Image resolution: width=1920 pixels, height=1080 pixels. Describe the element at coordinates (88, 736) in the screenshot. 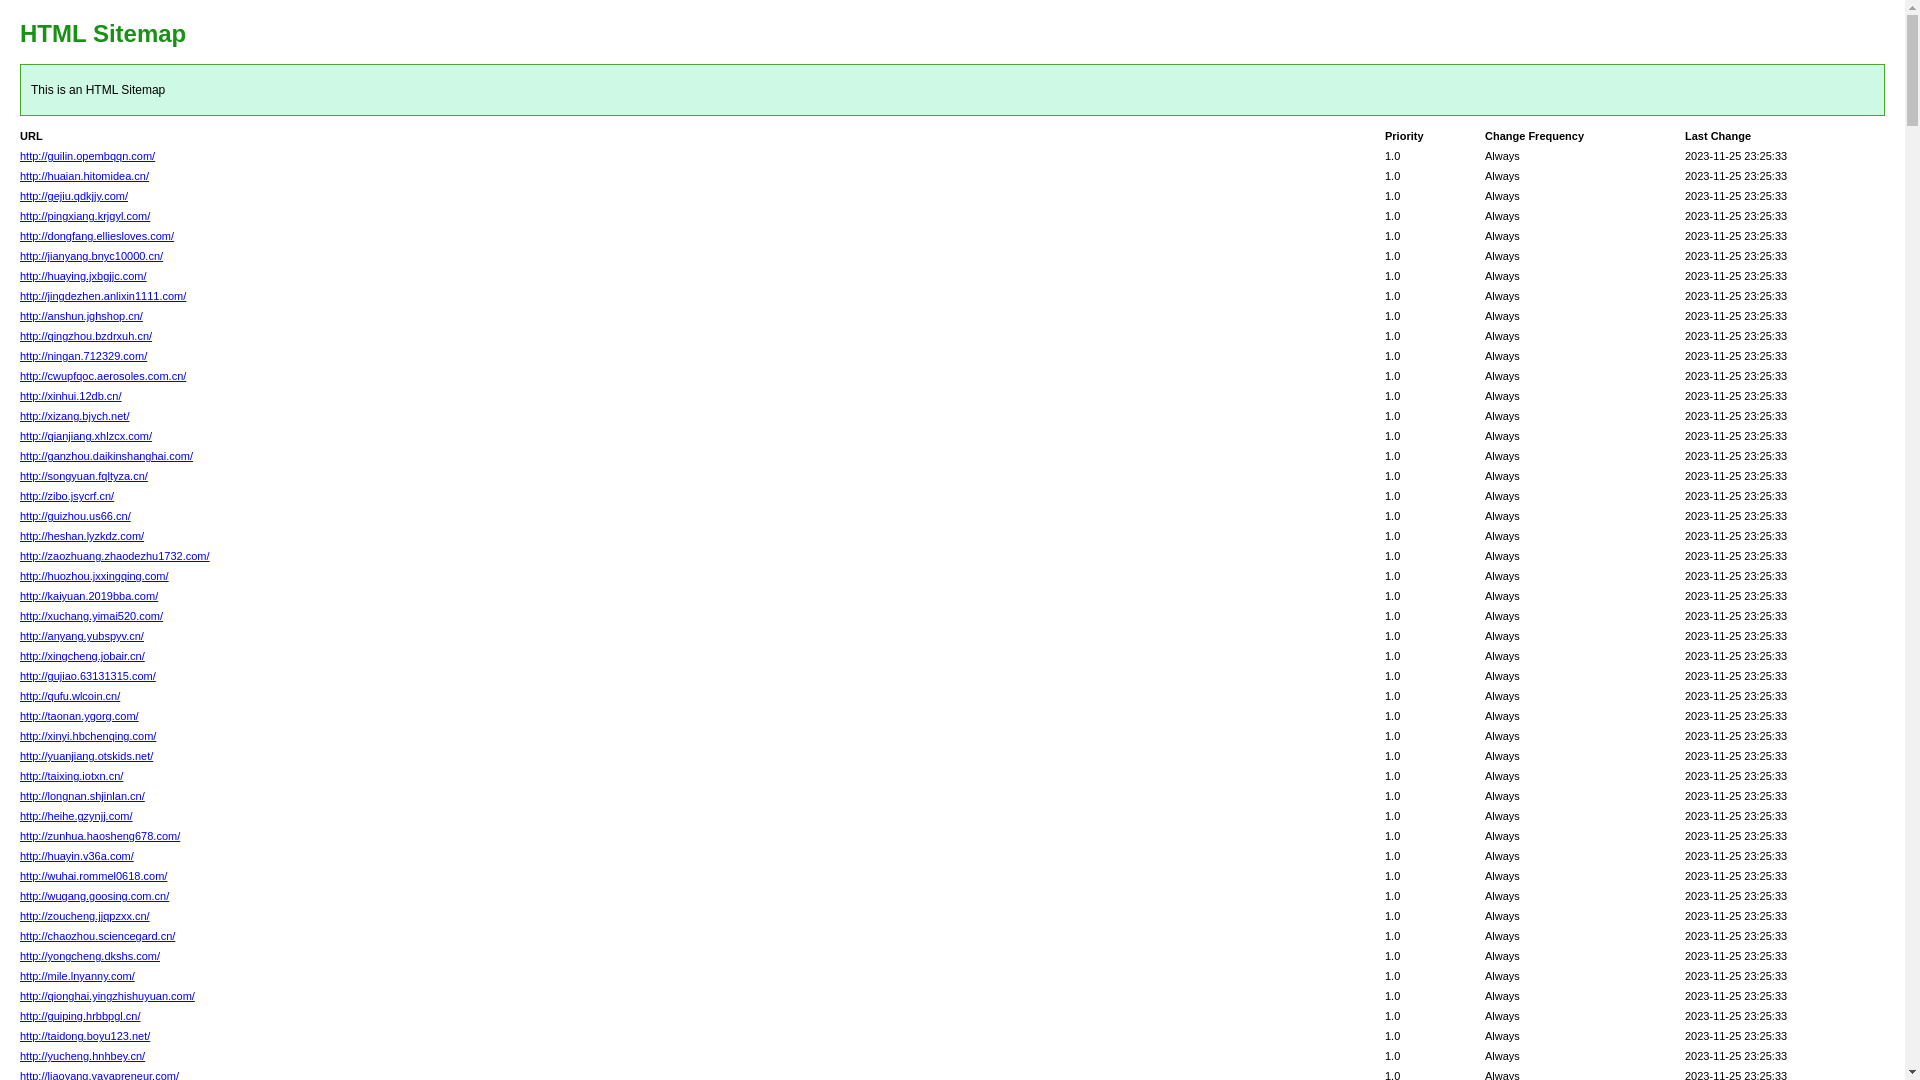

I see `http://xinyi.hbchenqing.com/` at that location.